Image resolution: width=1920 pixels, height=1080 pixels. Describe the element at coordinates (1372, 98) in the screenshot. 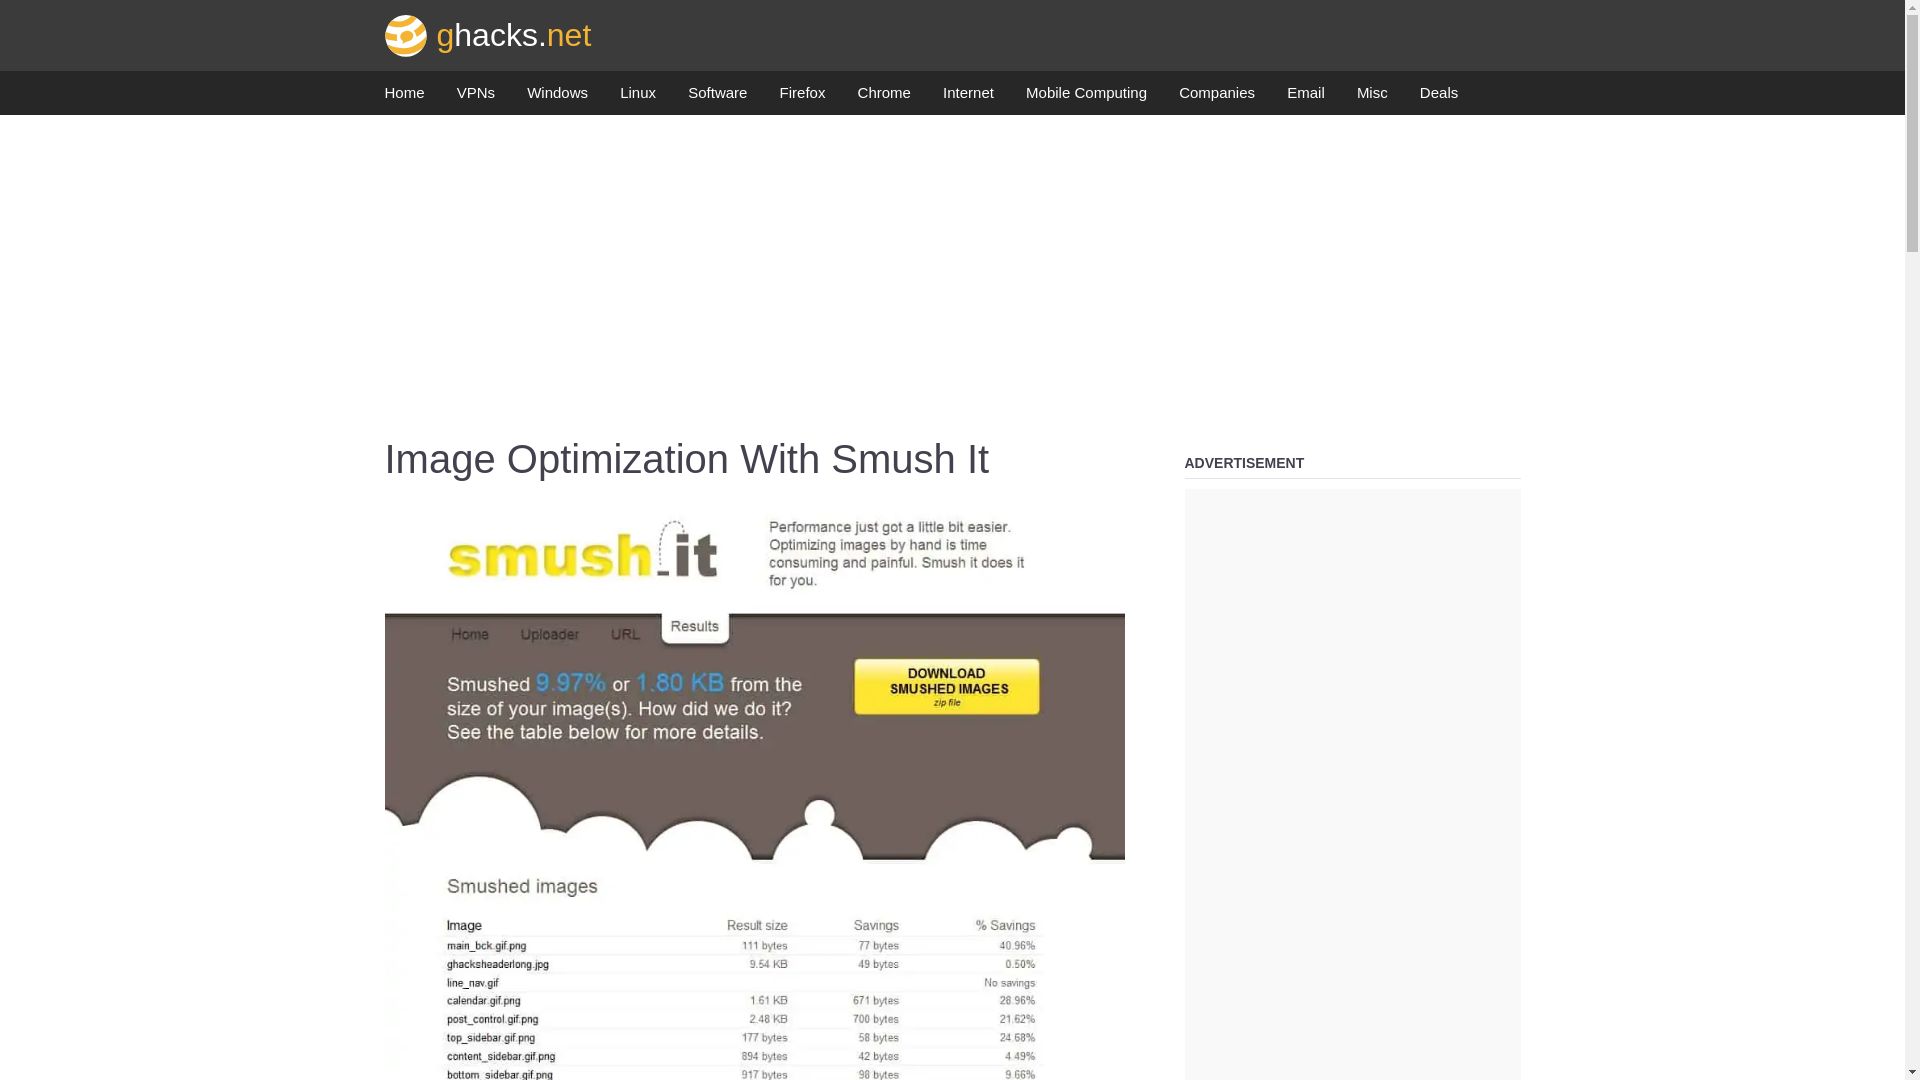

I see `Misc` at that location.